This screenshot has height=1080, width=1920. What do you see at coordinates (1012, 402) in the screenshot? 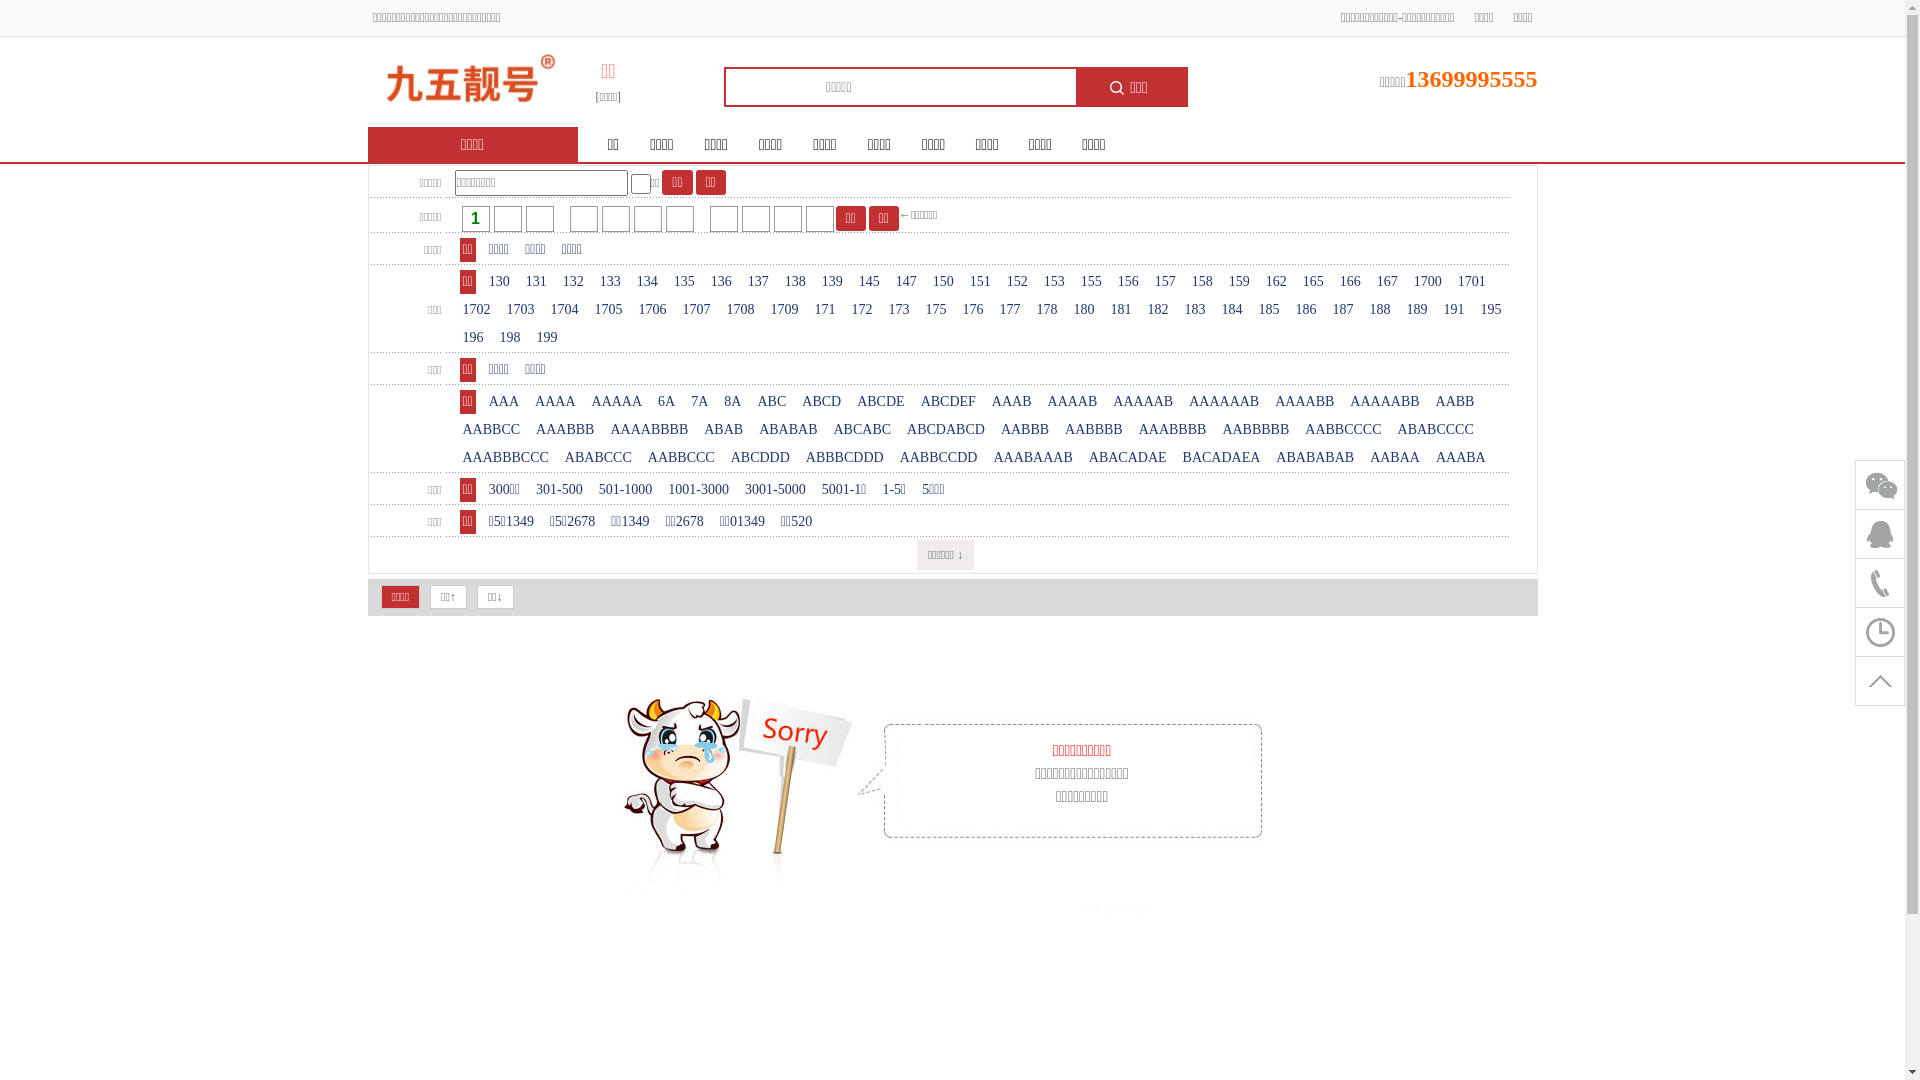
I see `AAAB` at bounding box center [1012, 402].